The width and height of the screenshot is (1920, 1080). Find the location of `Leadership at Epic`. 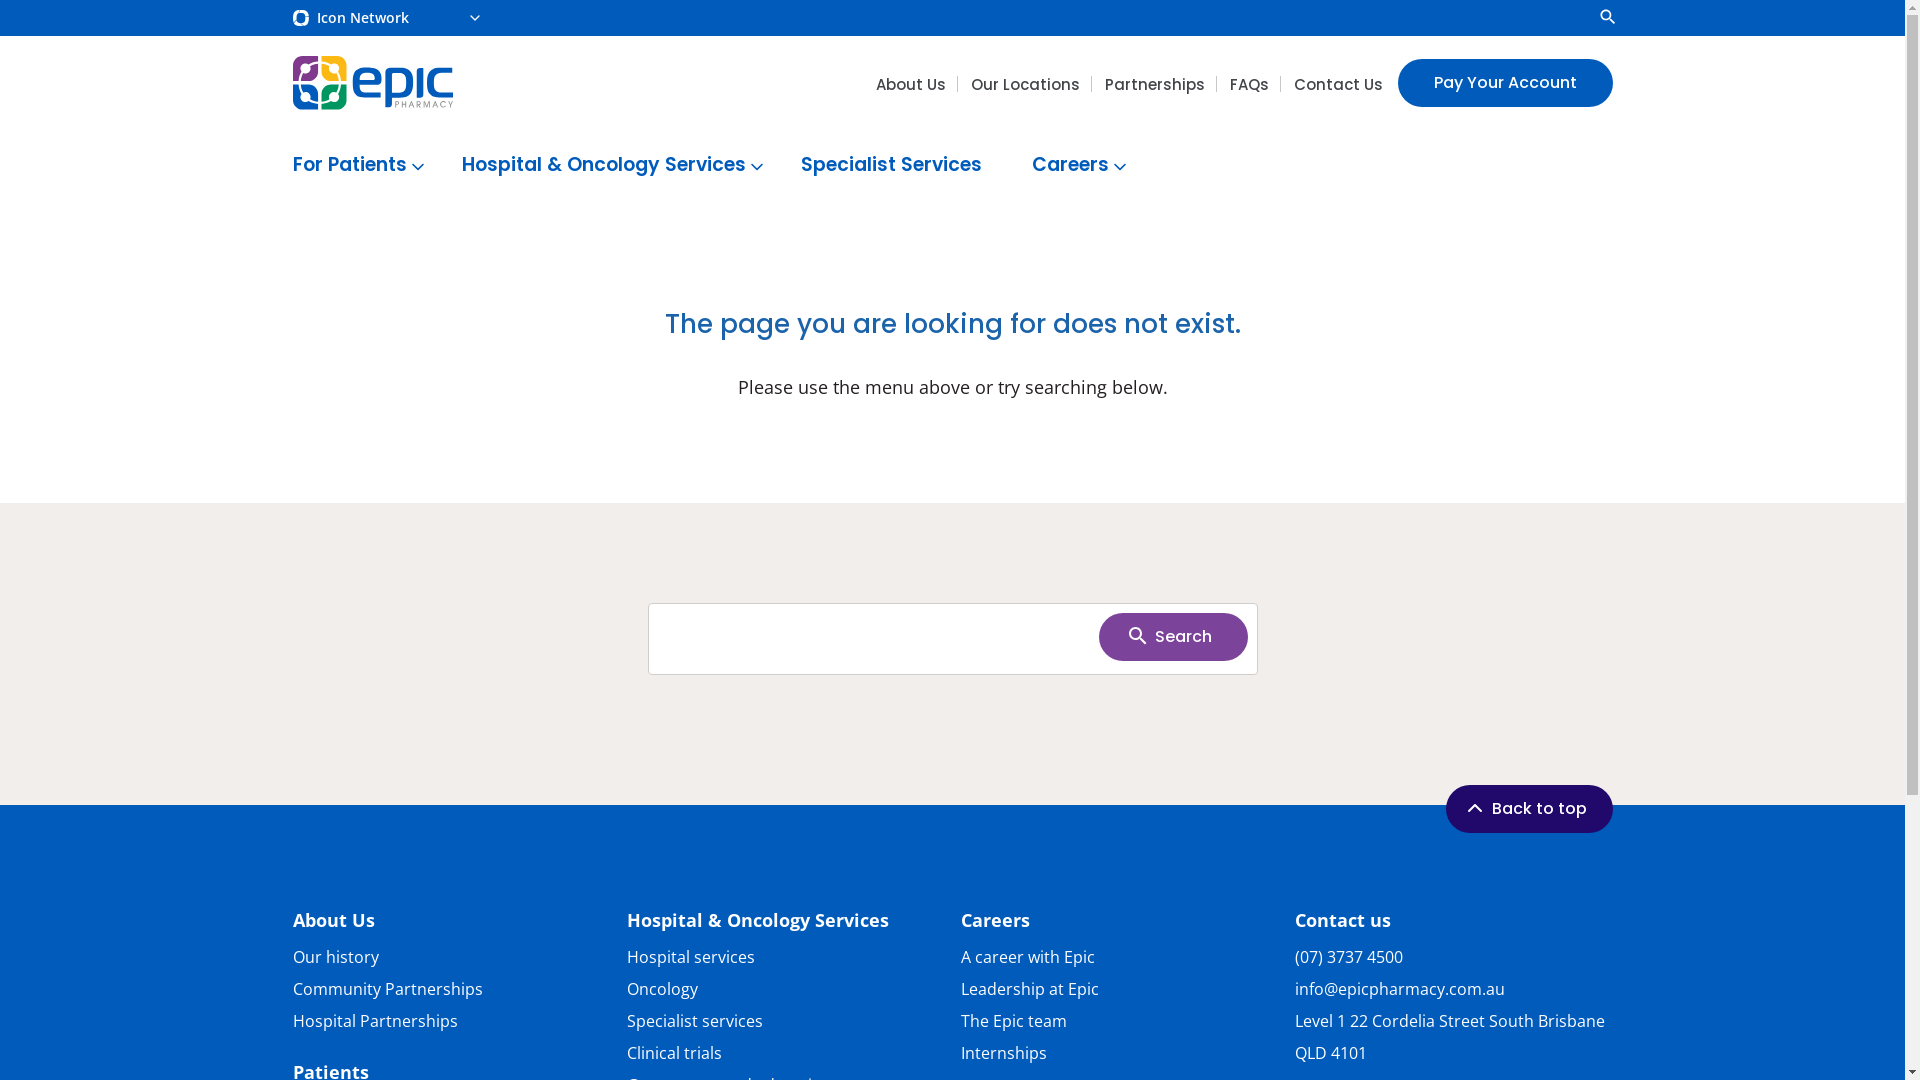

Leadership at Epic is located at coordinates (1119, 992).